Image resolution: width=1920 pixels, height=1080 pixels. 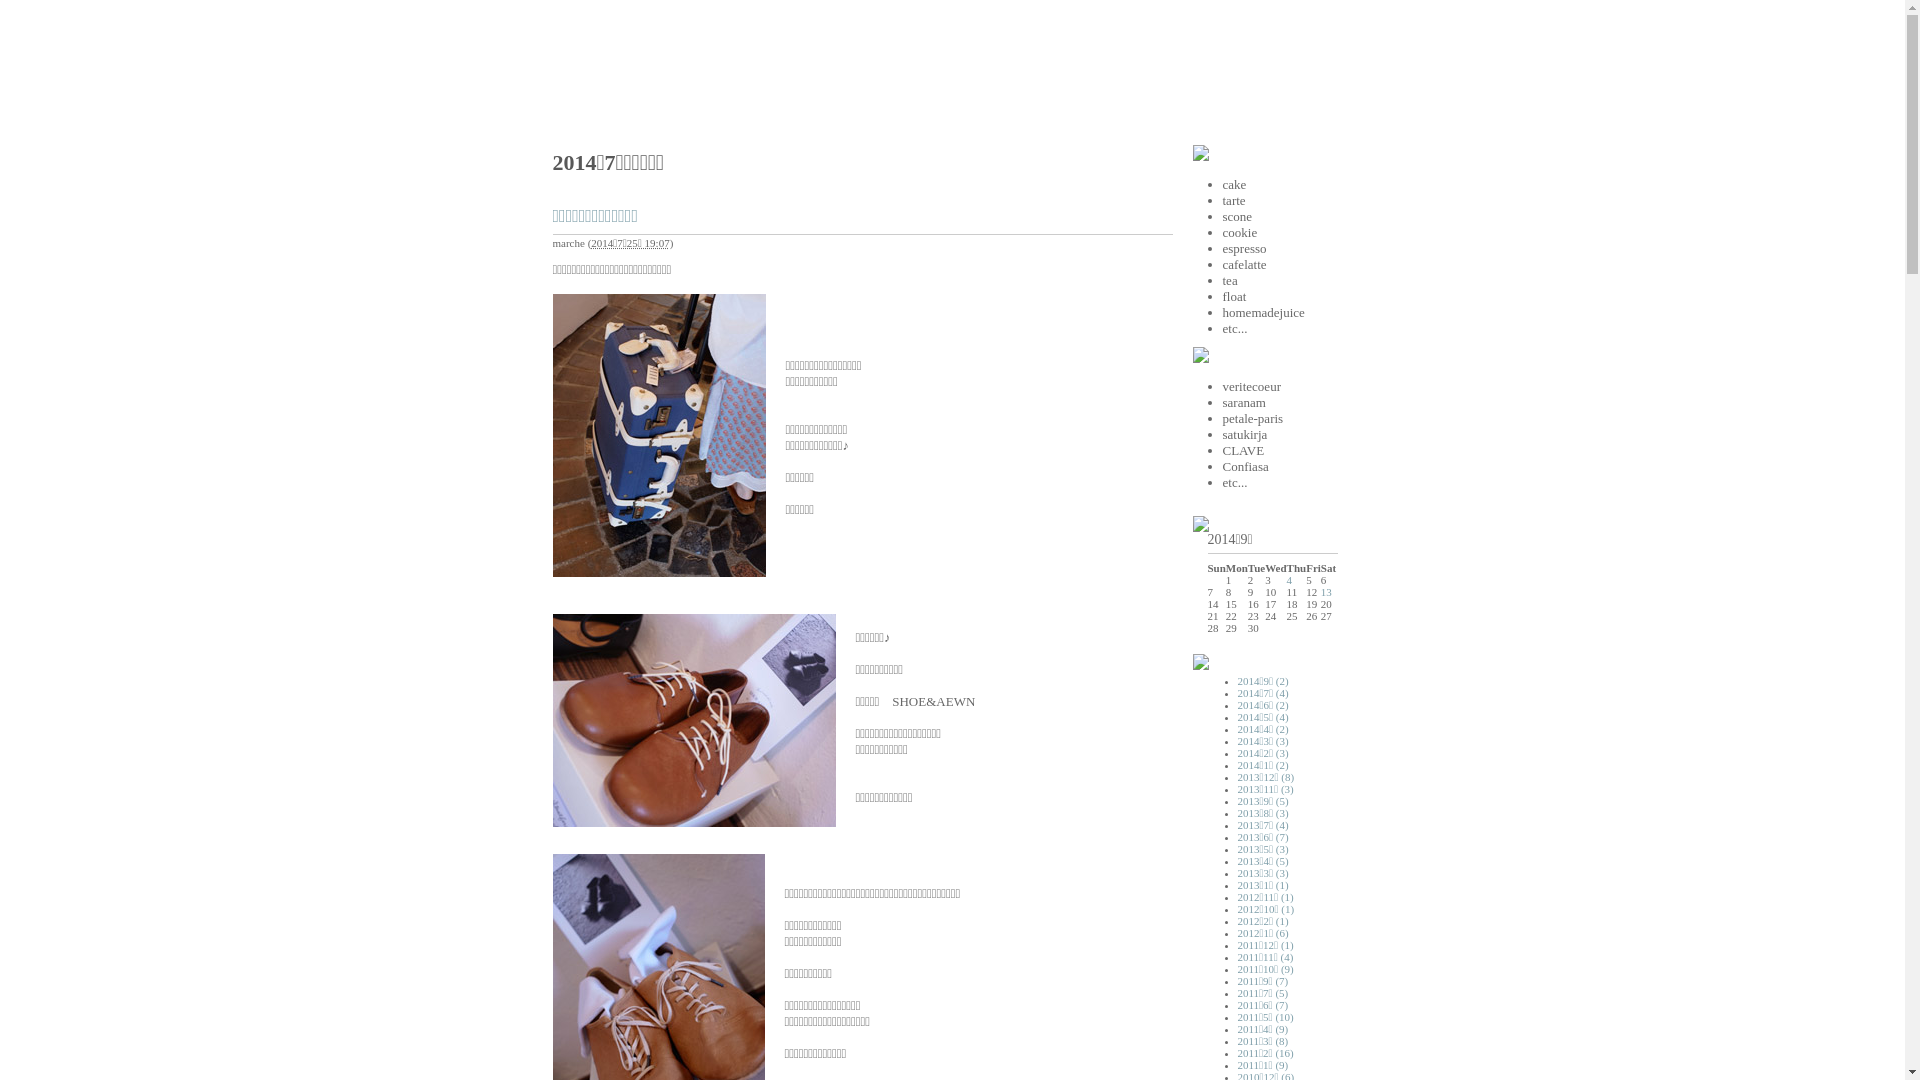 What do you see at coordinates (1326, 592) in the screenshot?
I see `13` at bounding box center [1326, 592].